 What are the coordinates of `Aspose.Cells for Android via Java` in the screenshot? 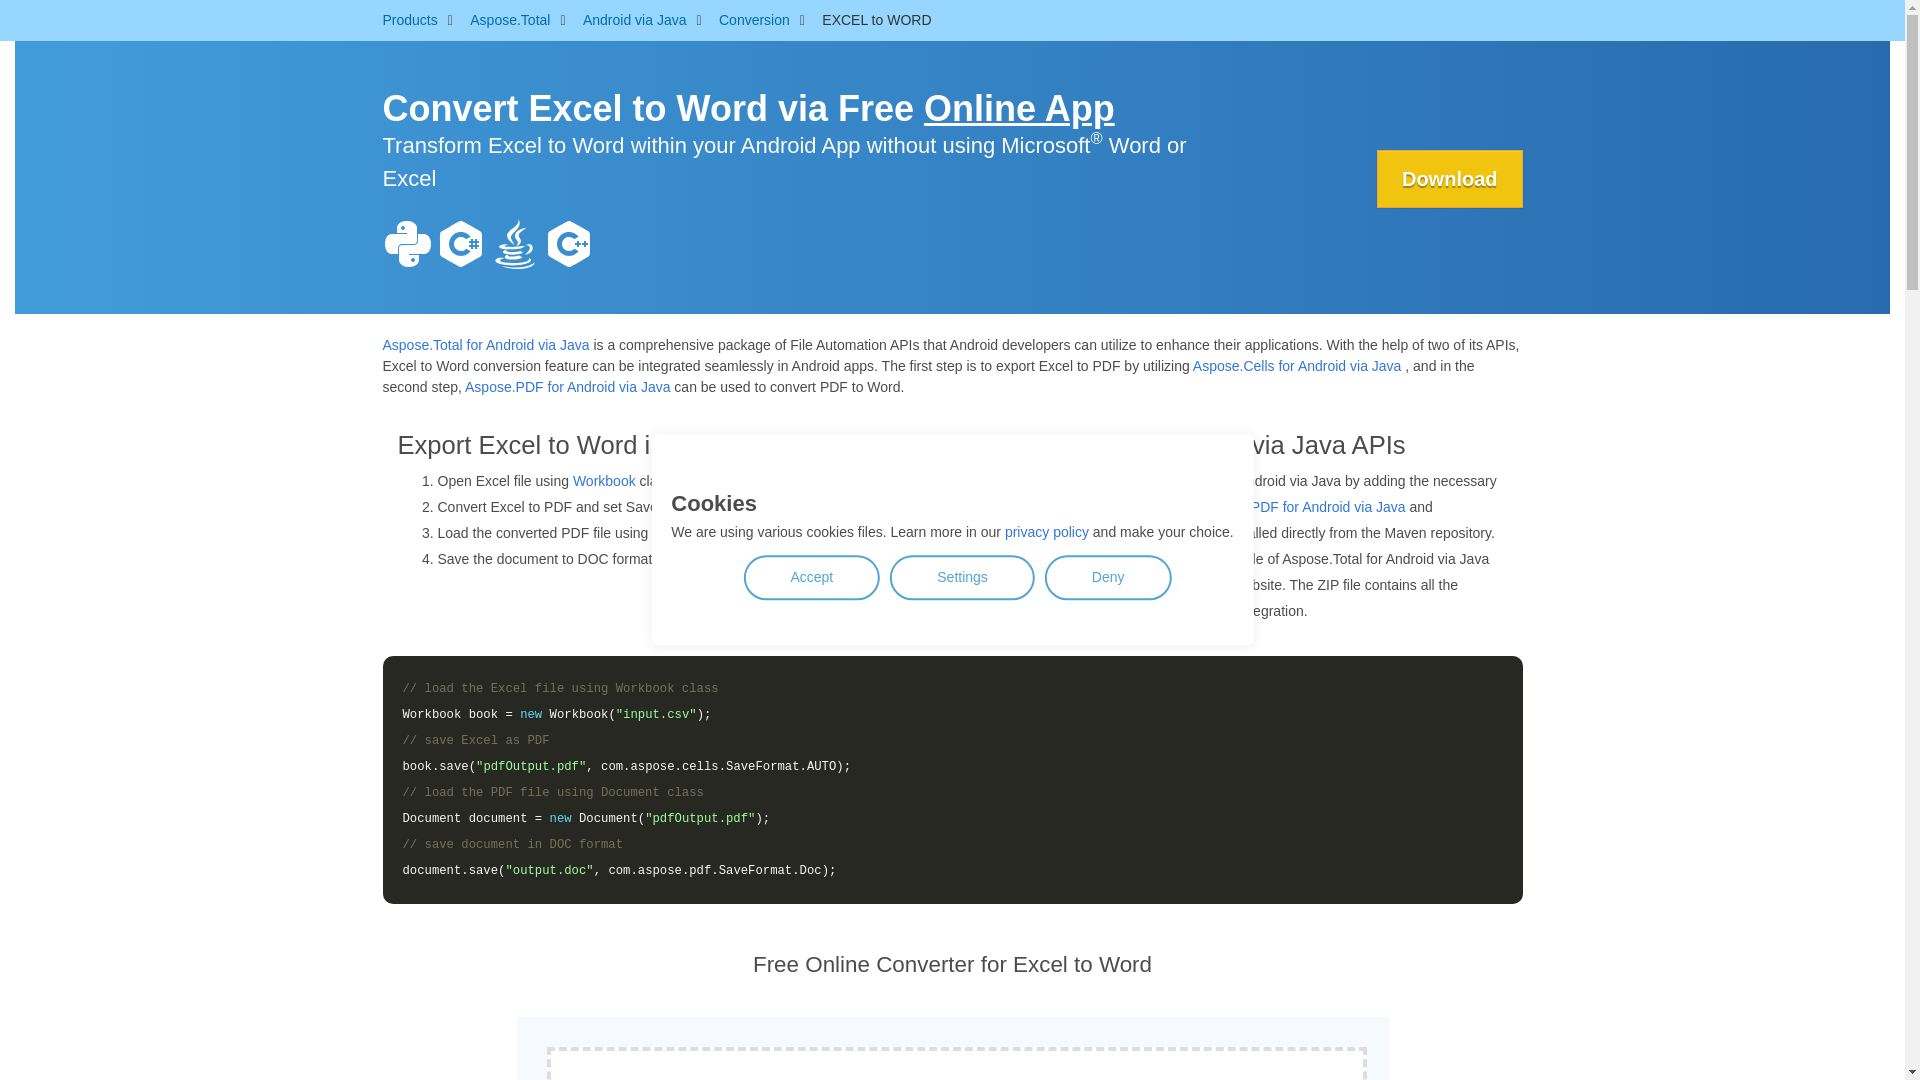 It's located at (1296, 365).